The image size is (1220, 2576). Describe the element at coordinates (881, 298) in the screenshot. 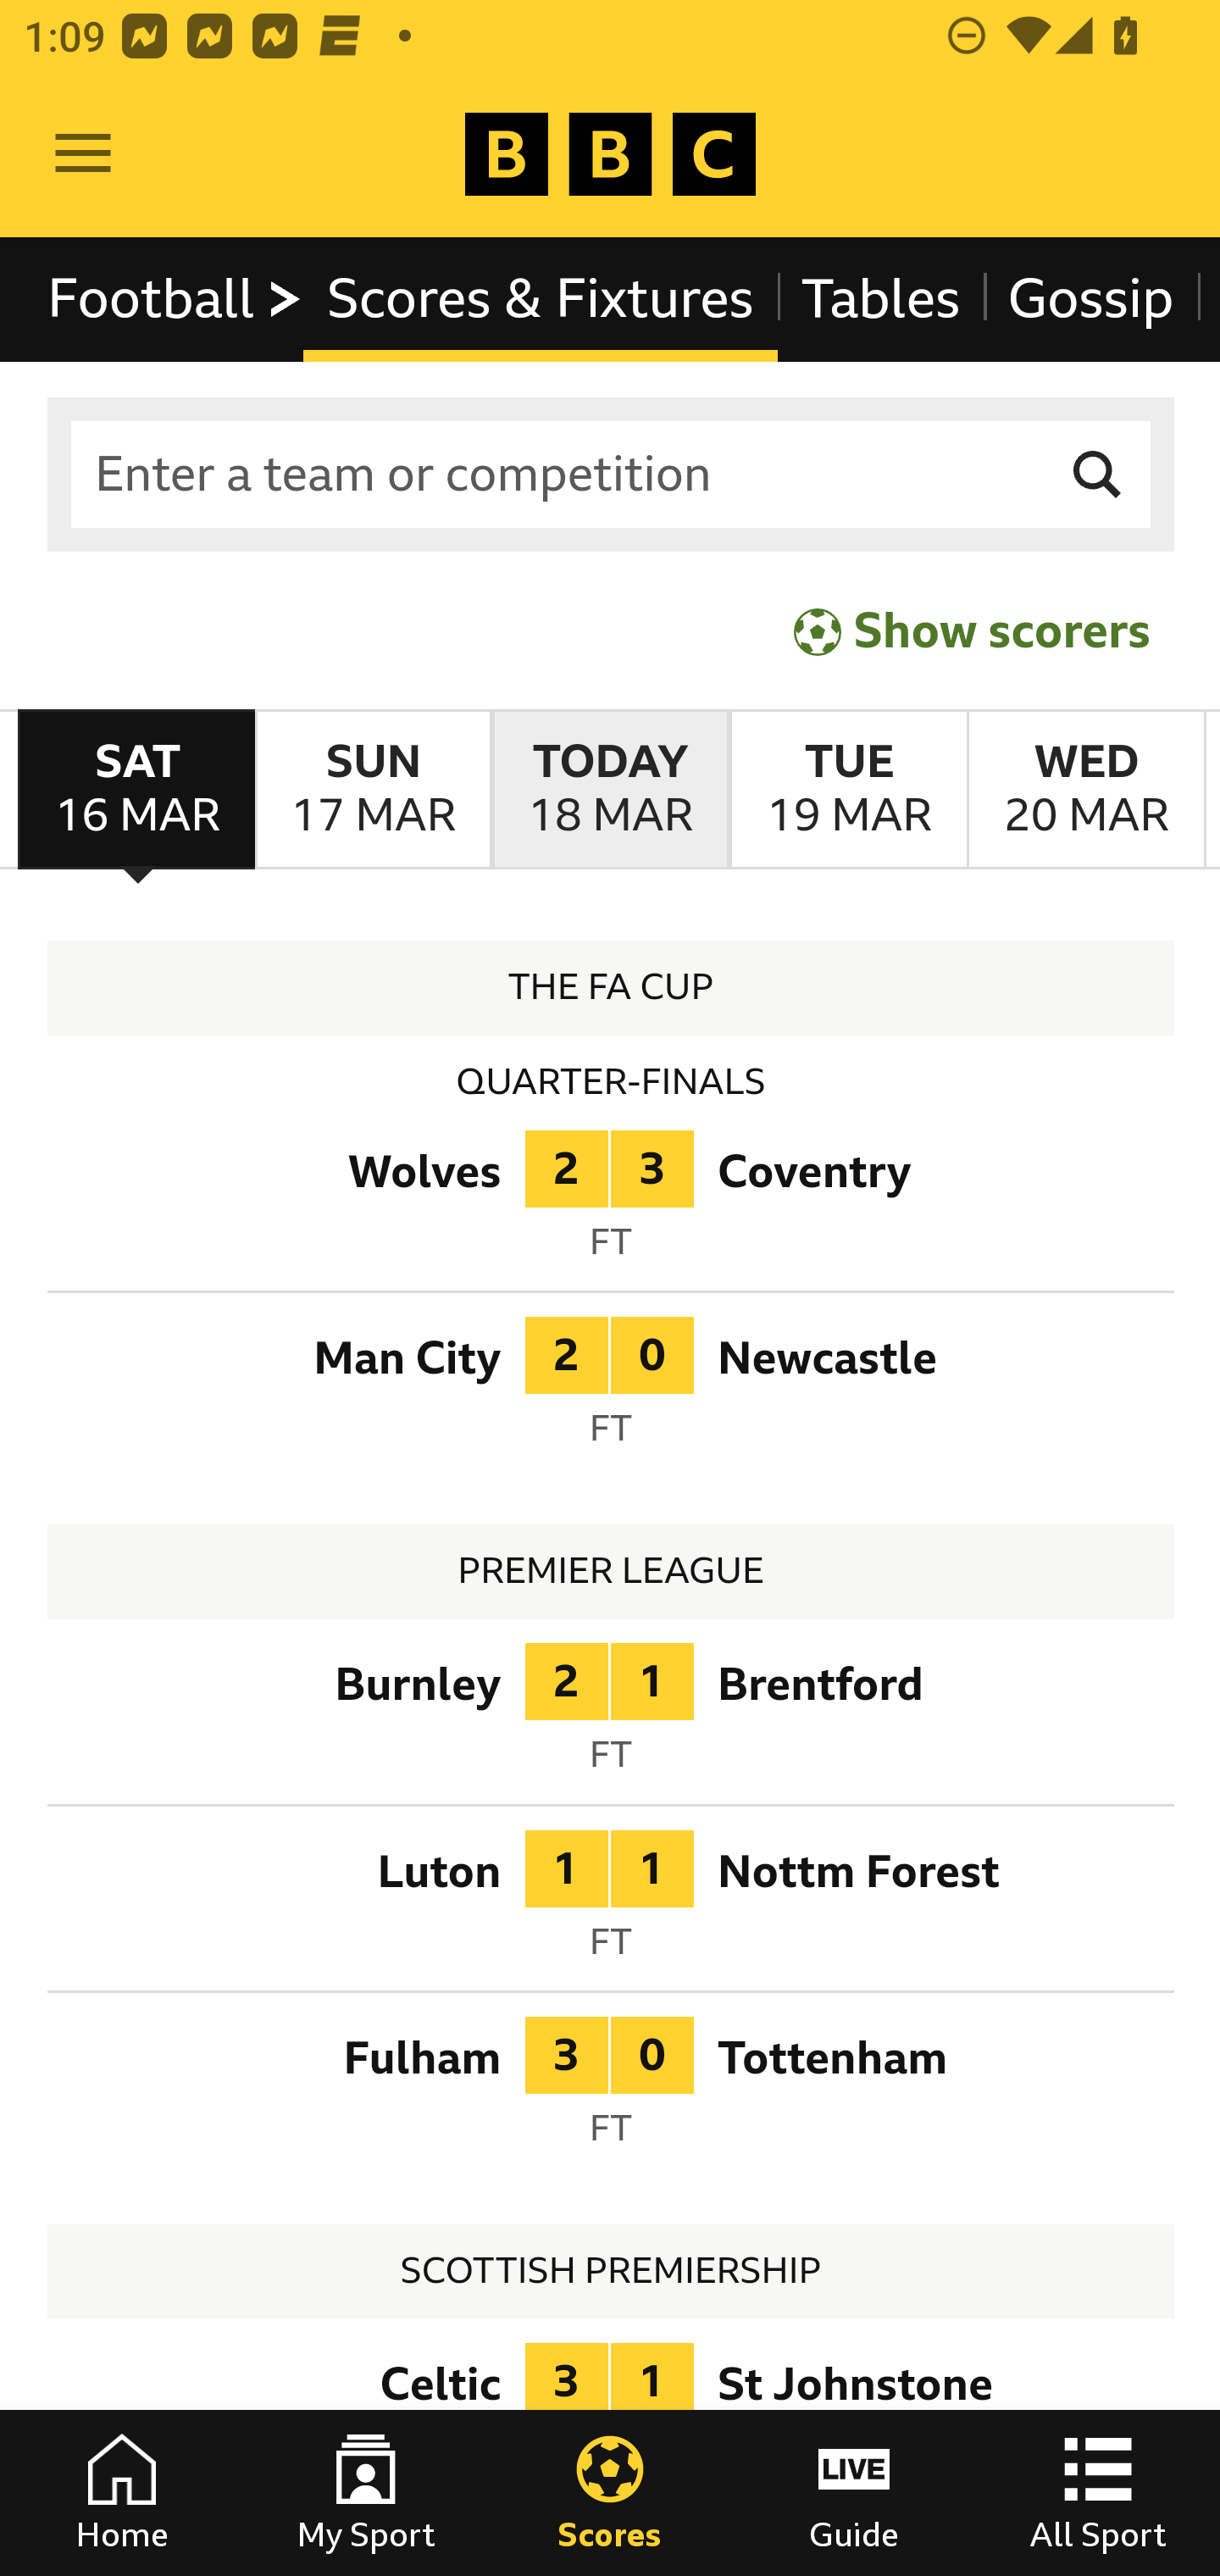

I see `Tables` at that location.